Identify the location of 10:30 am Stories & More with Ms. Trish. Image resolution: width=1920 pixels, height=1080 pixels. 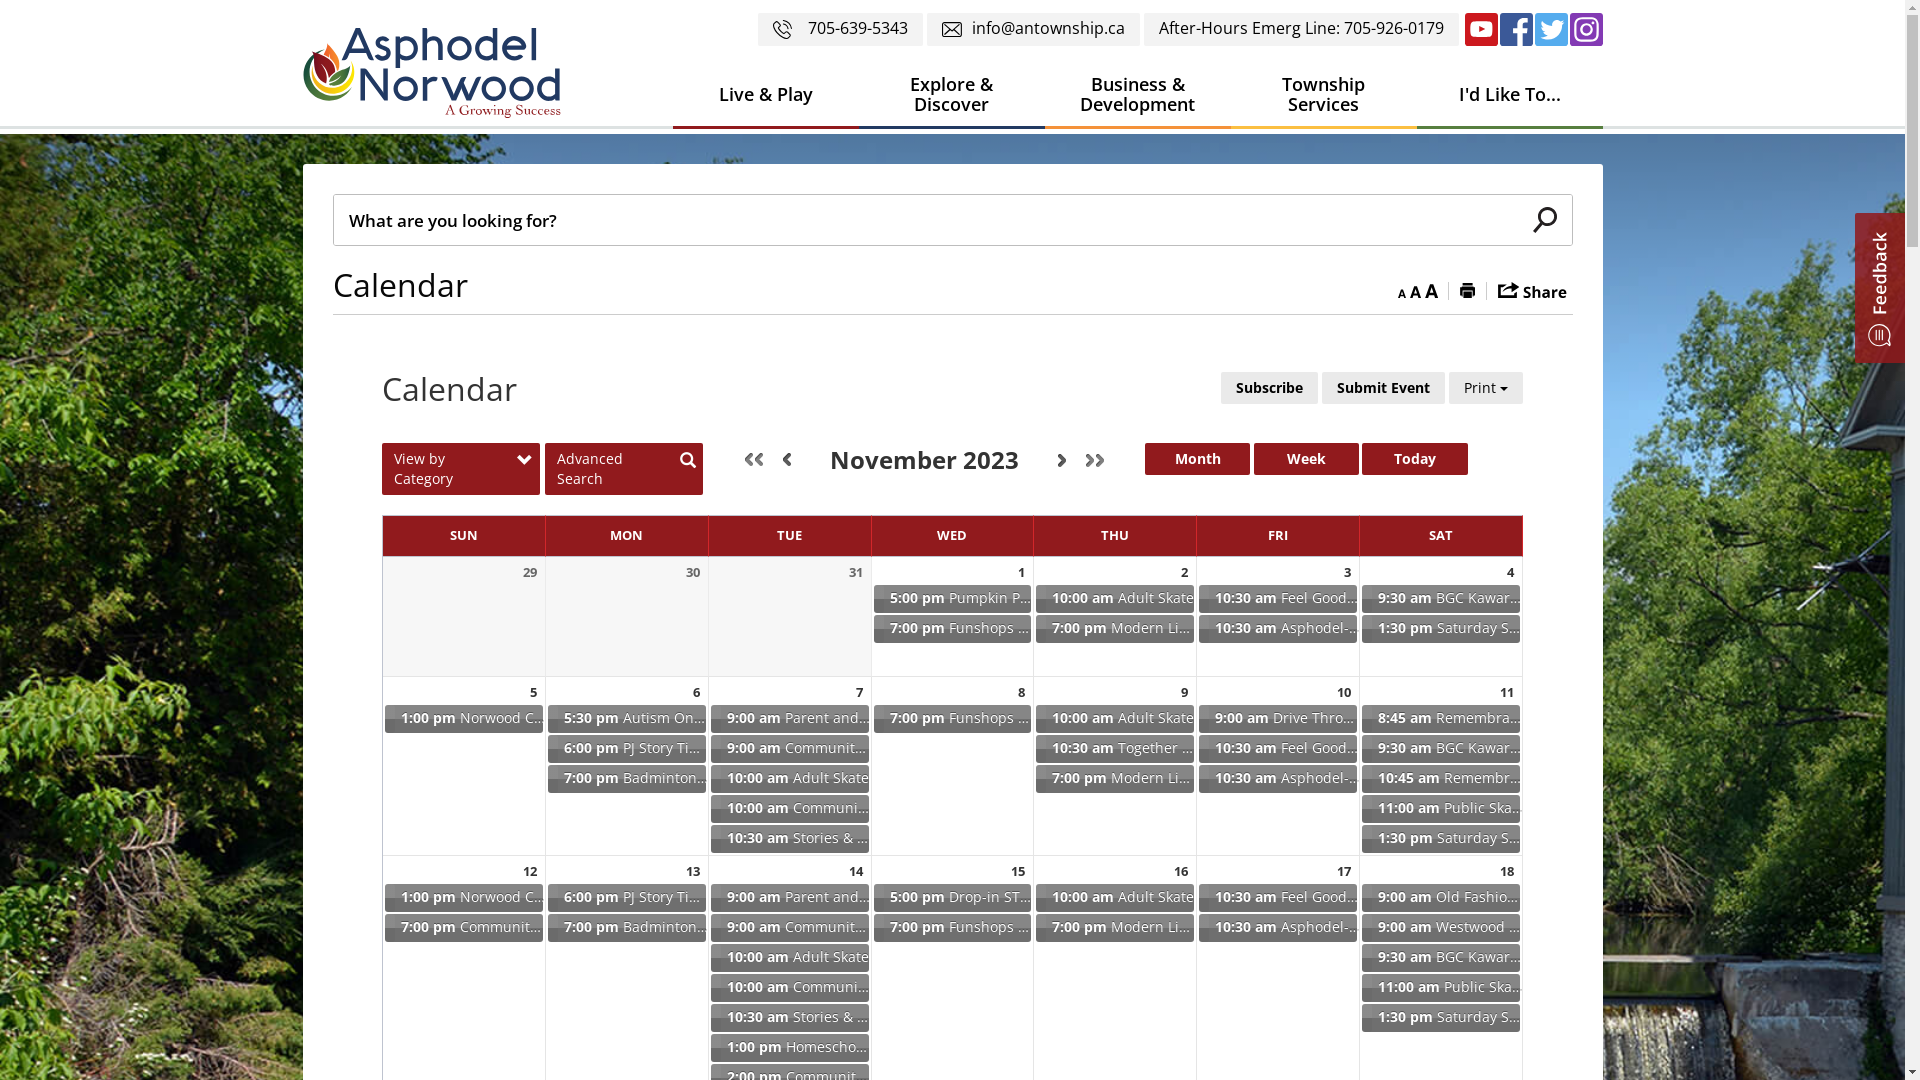
(790, 1018).